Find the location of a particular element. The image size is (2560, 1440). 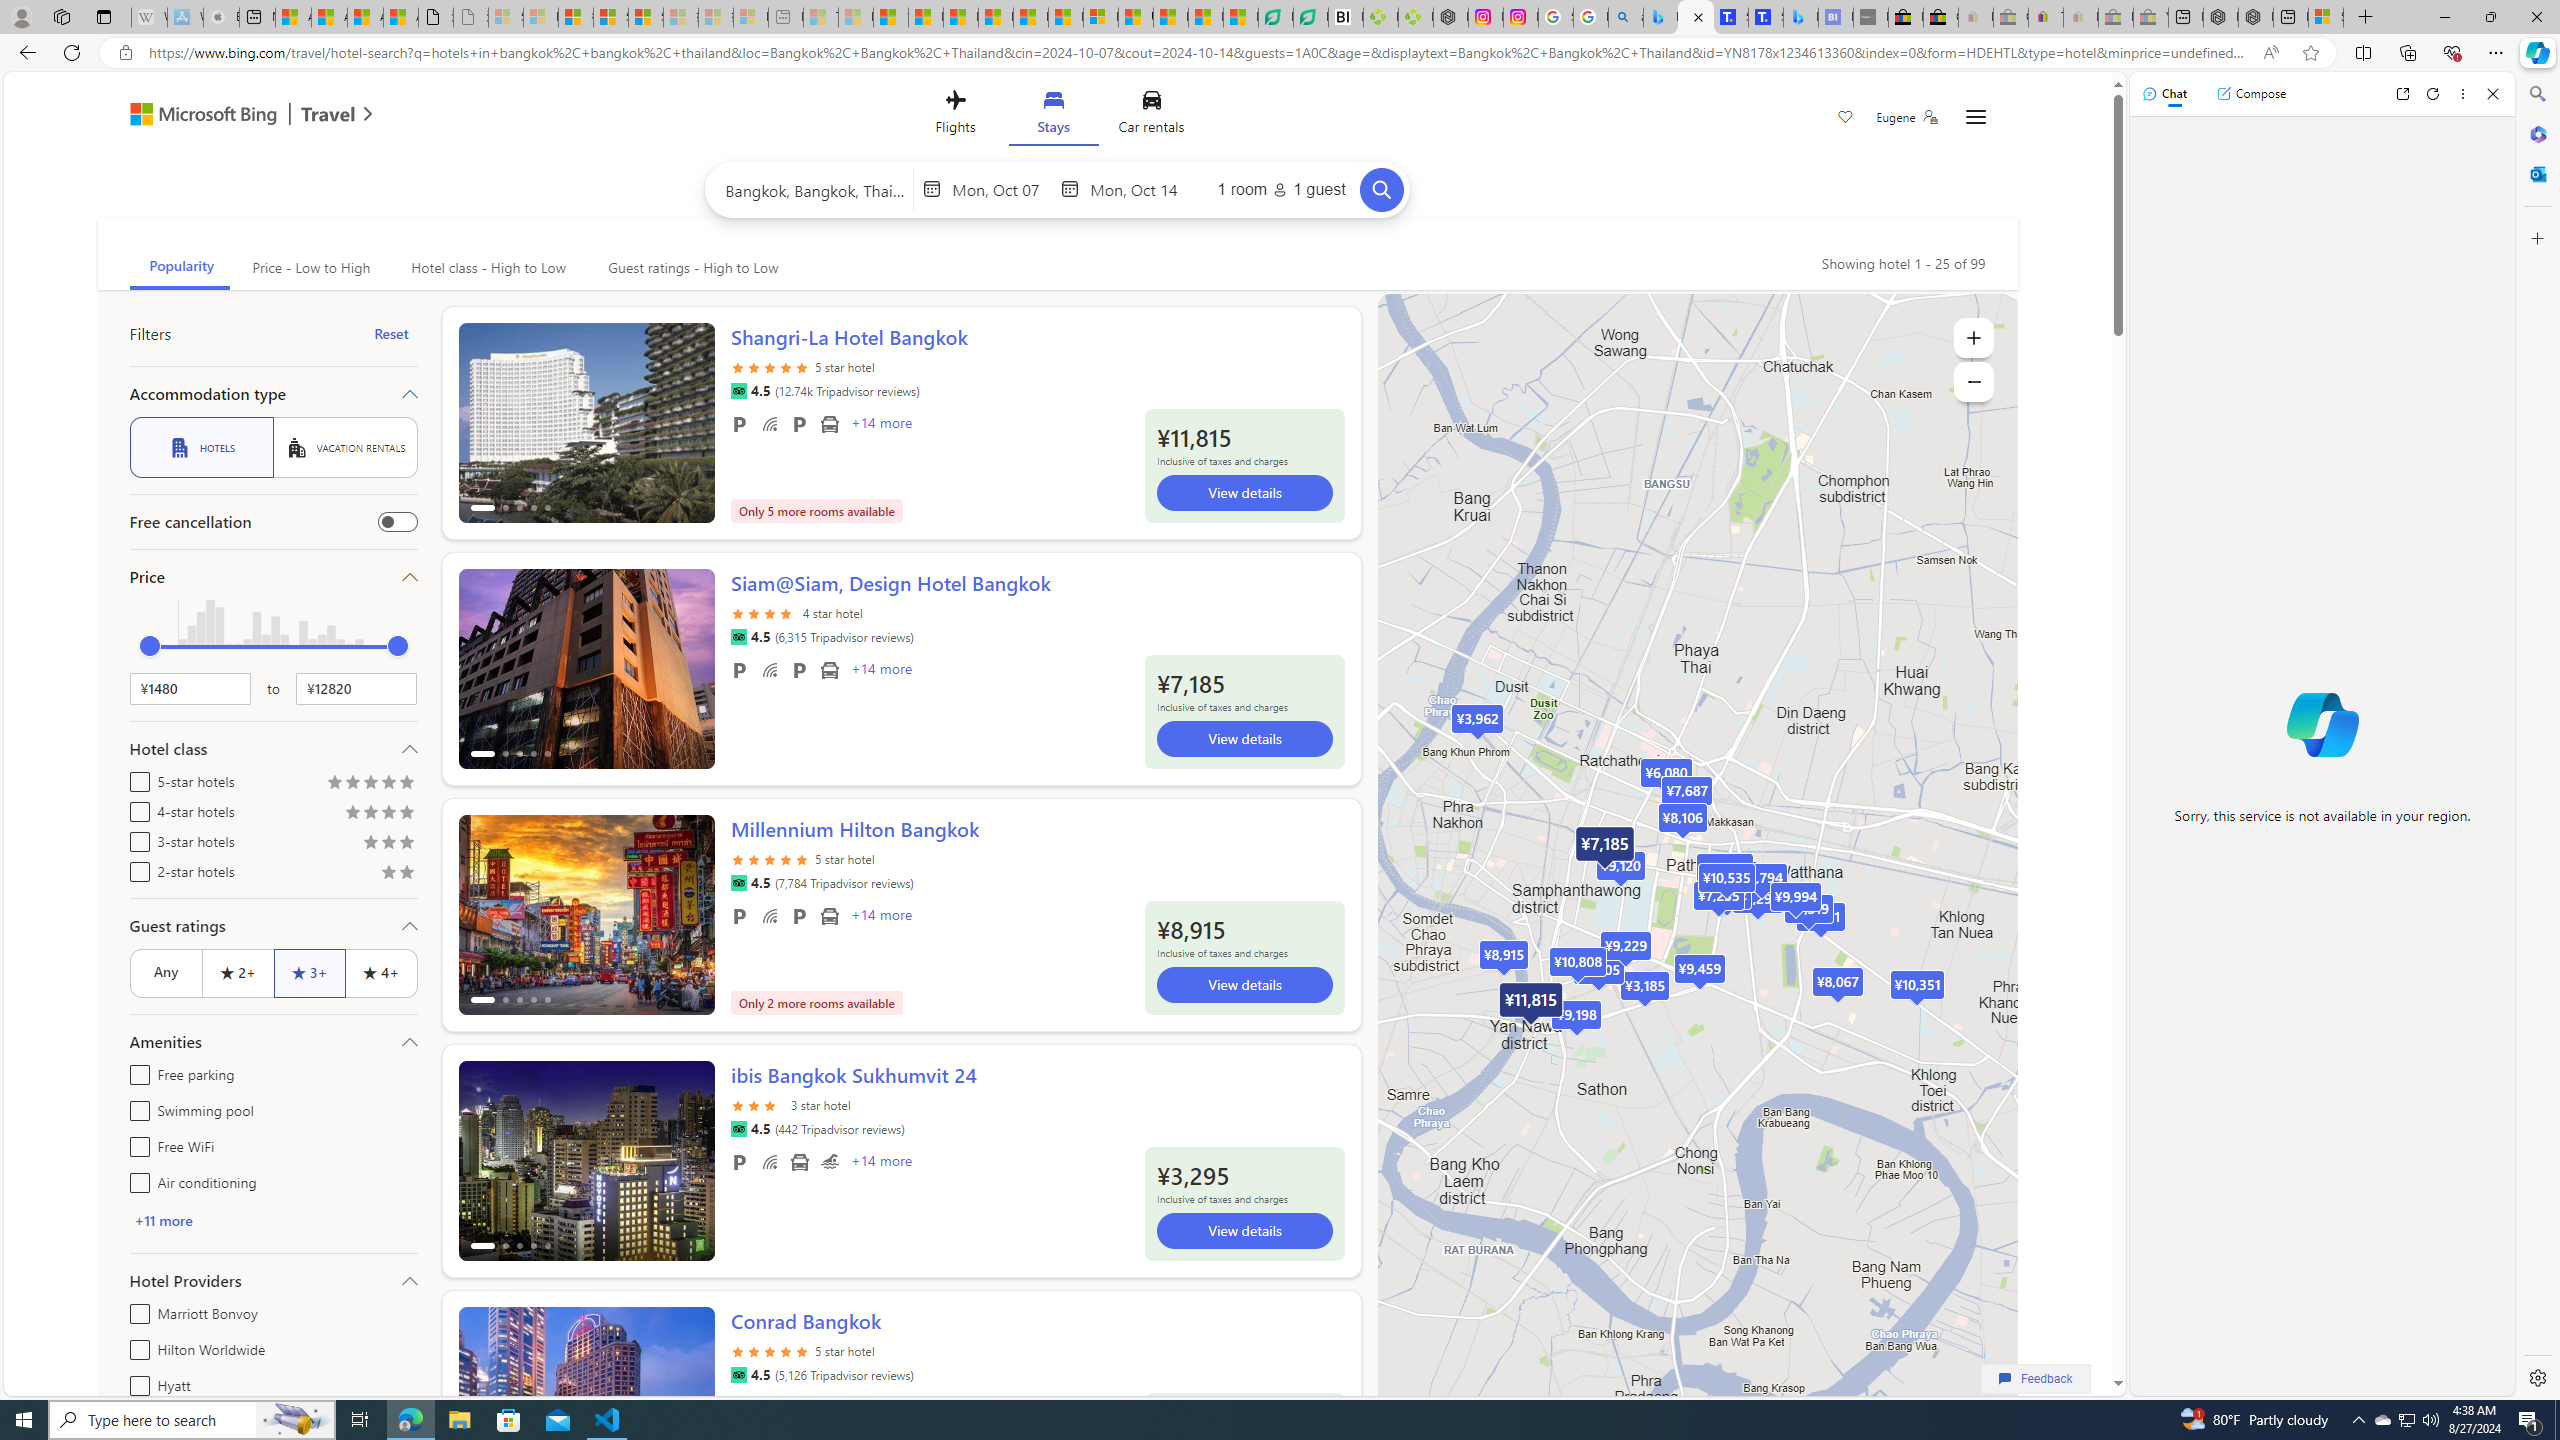

HOTELS is located at coordinates (200, 448).